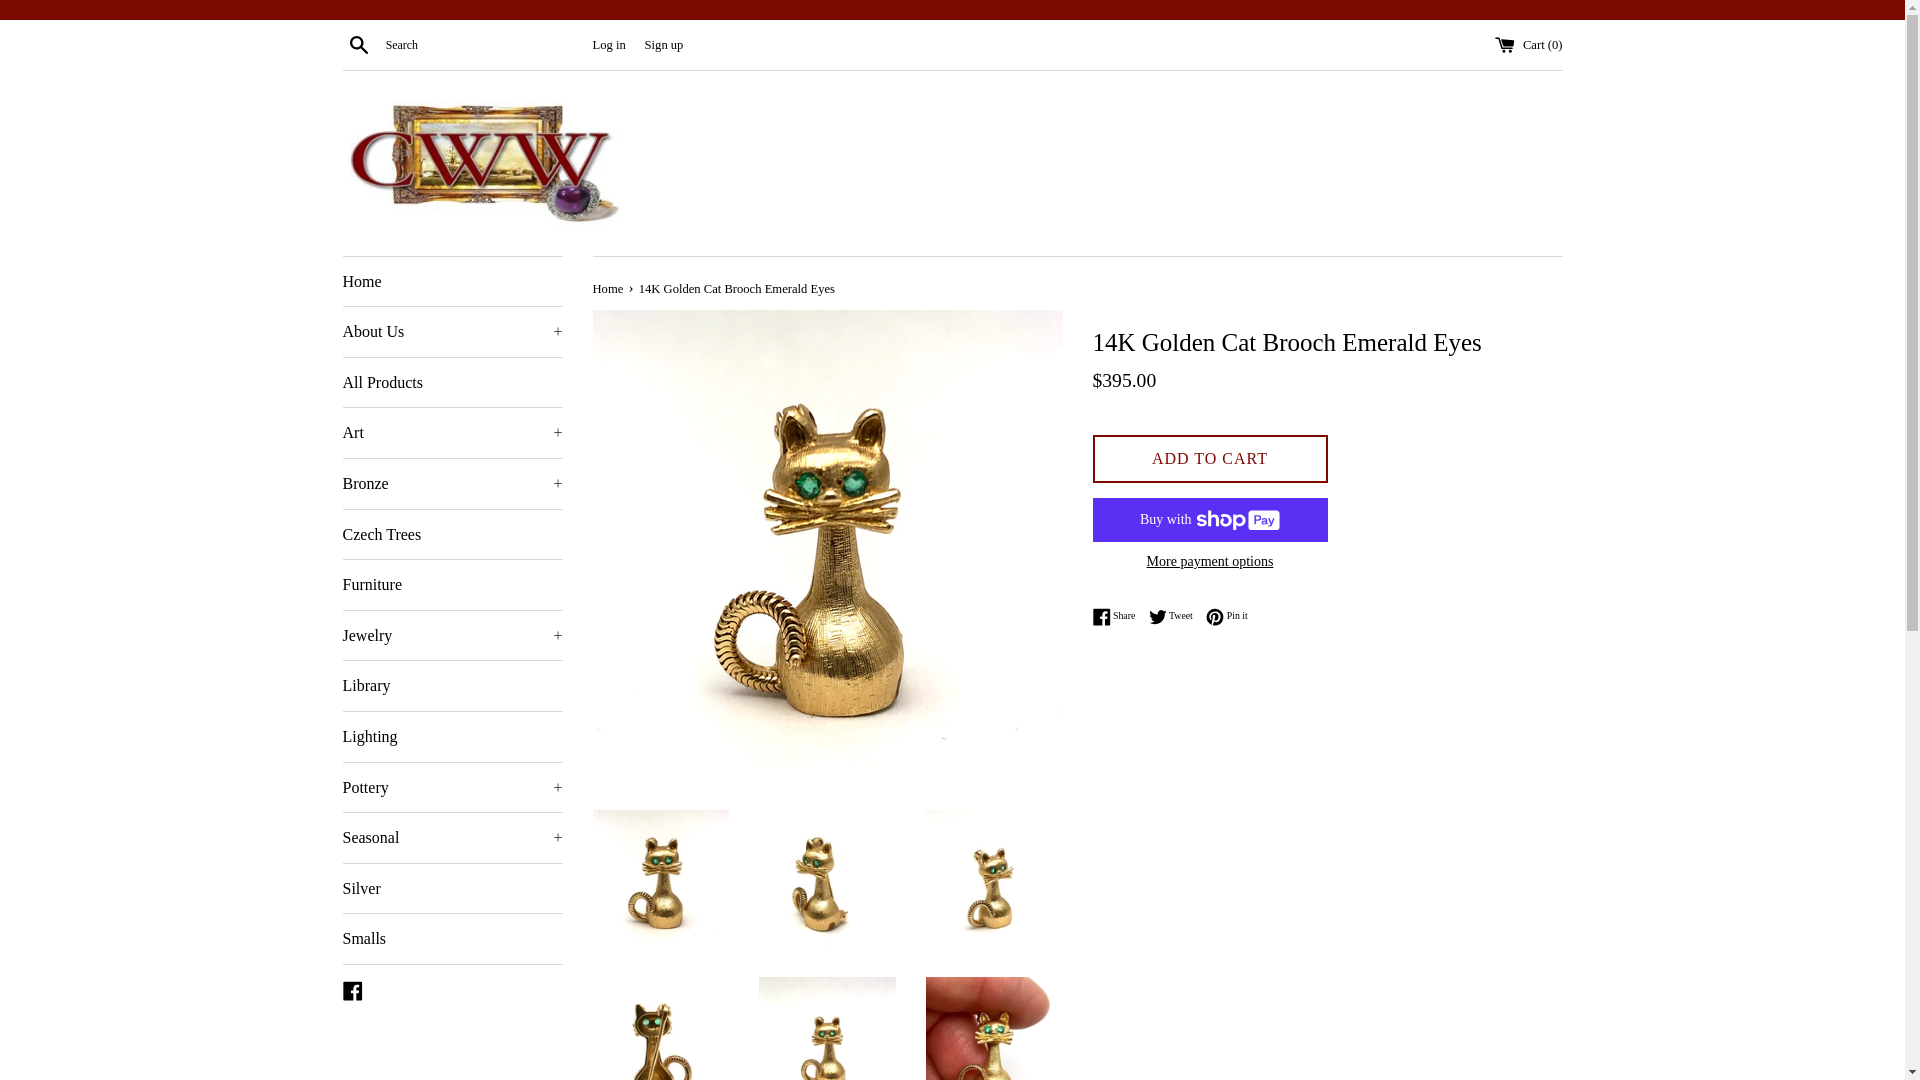  I want to click on All Products, so click(452, 382).